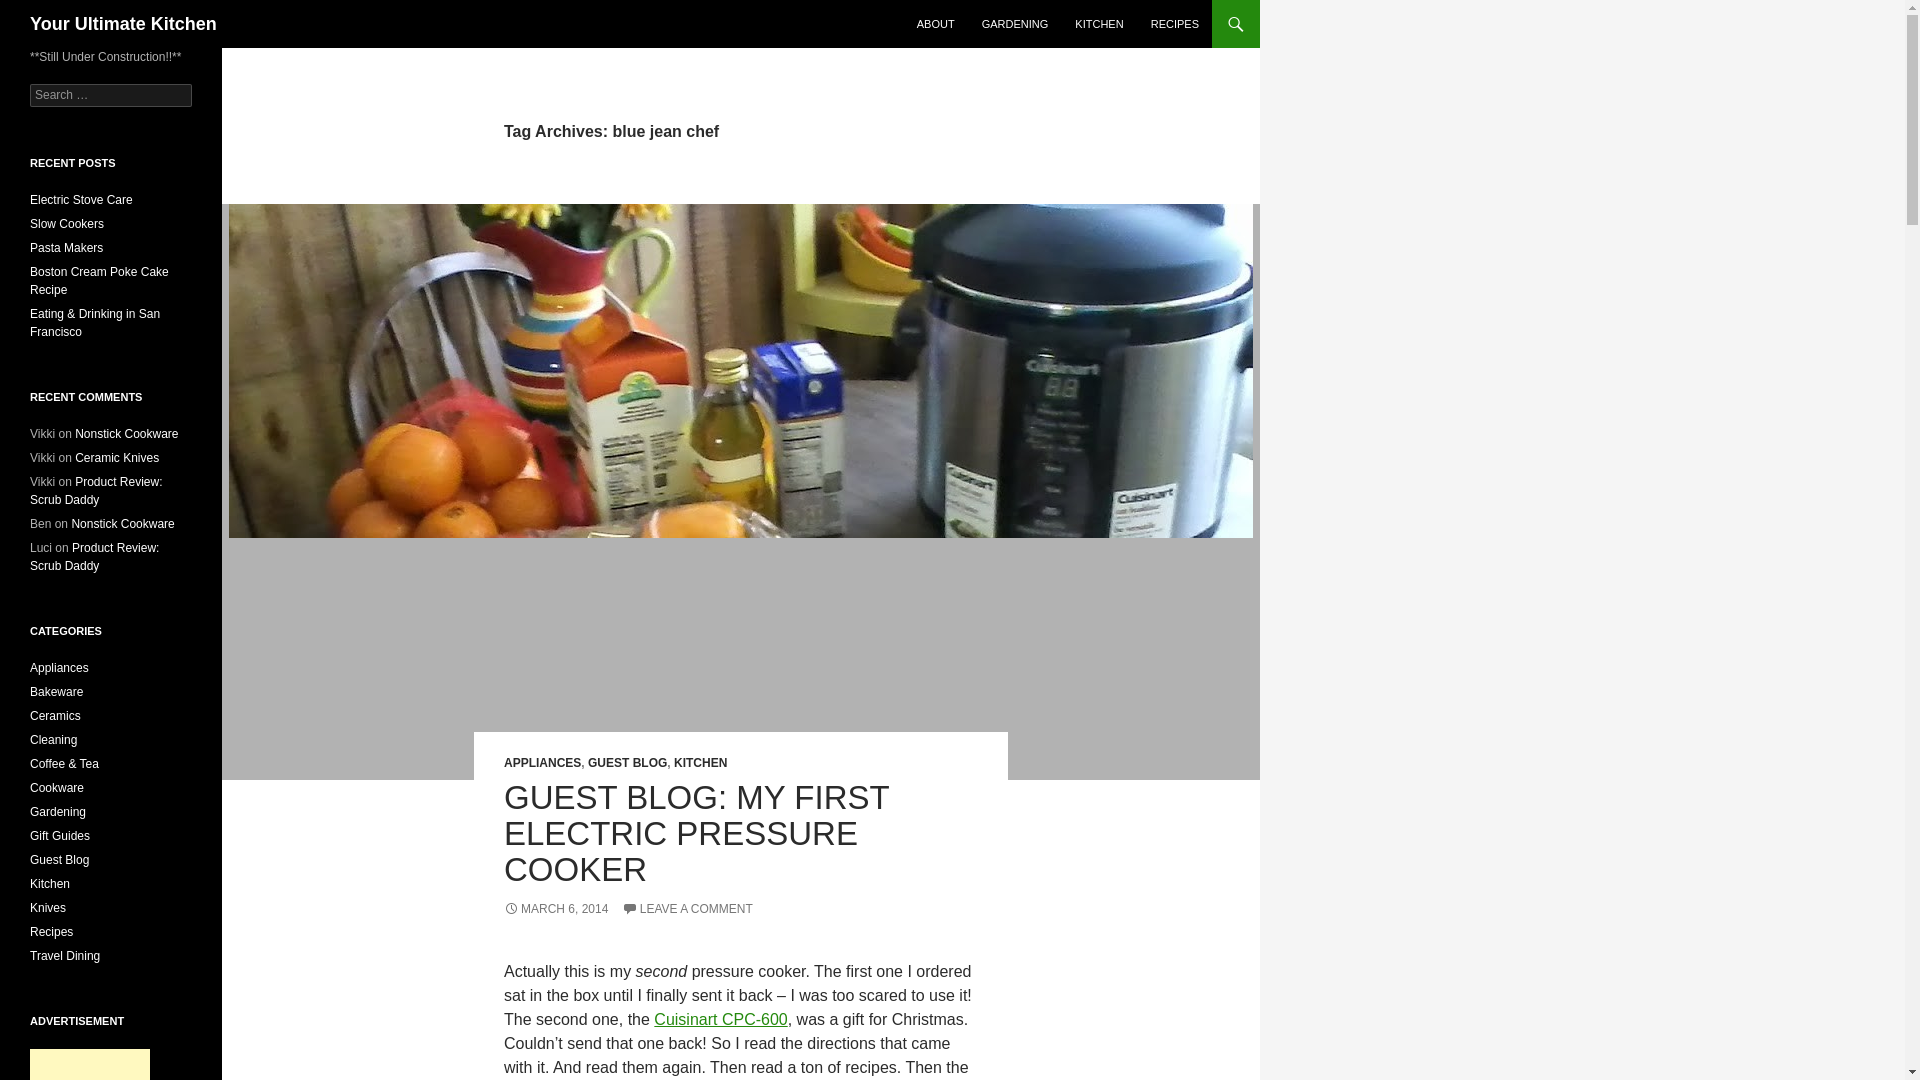 This screenshot has width=1920, height=1080. What do you see at coordinates (1174, 24) in the screenshot?
I see `RECIPES` at bounding box center [1174, 24].